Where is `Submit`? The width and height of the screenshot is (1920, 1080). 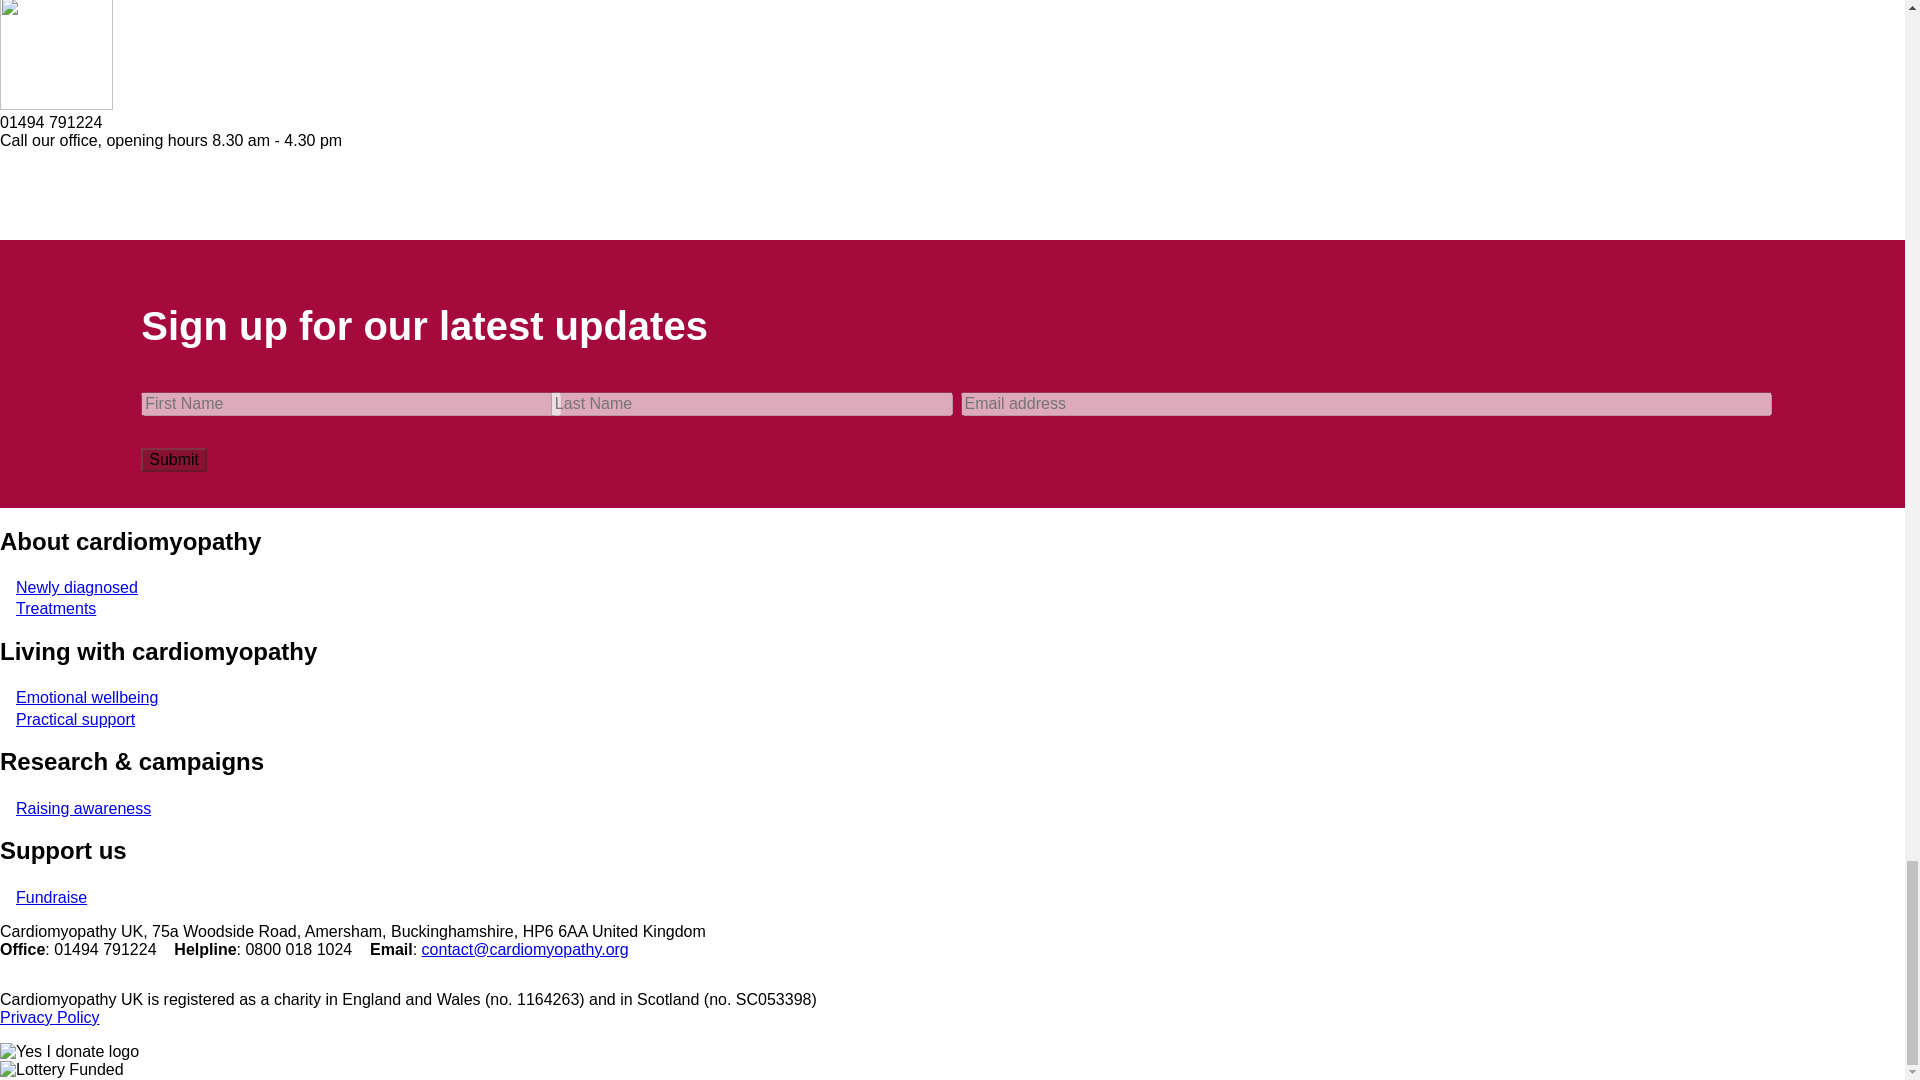
Submit is located at coordinates (174, 460).